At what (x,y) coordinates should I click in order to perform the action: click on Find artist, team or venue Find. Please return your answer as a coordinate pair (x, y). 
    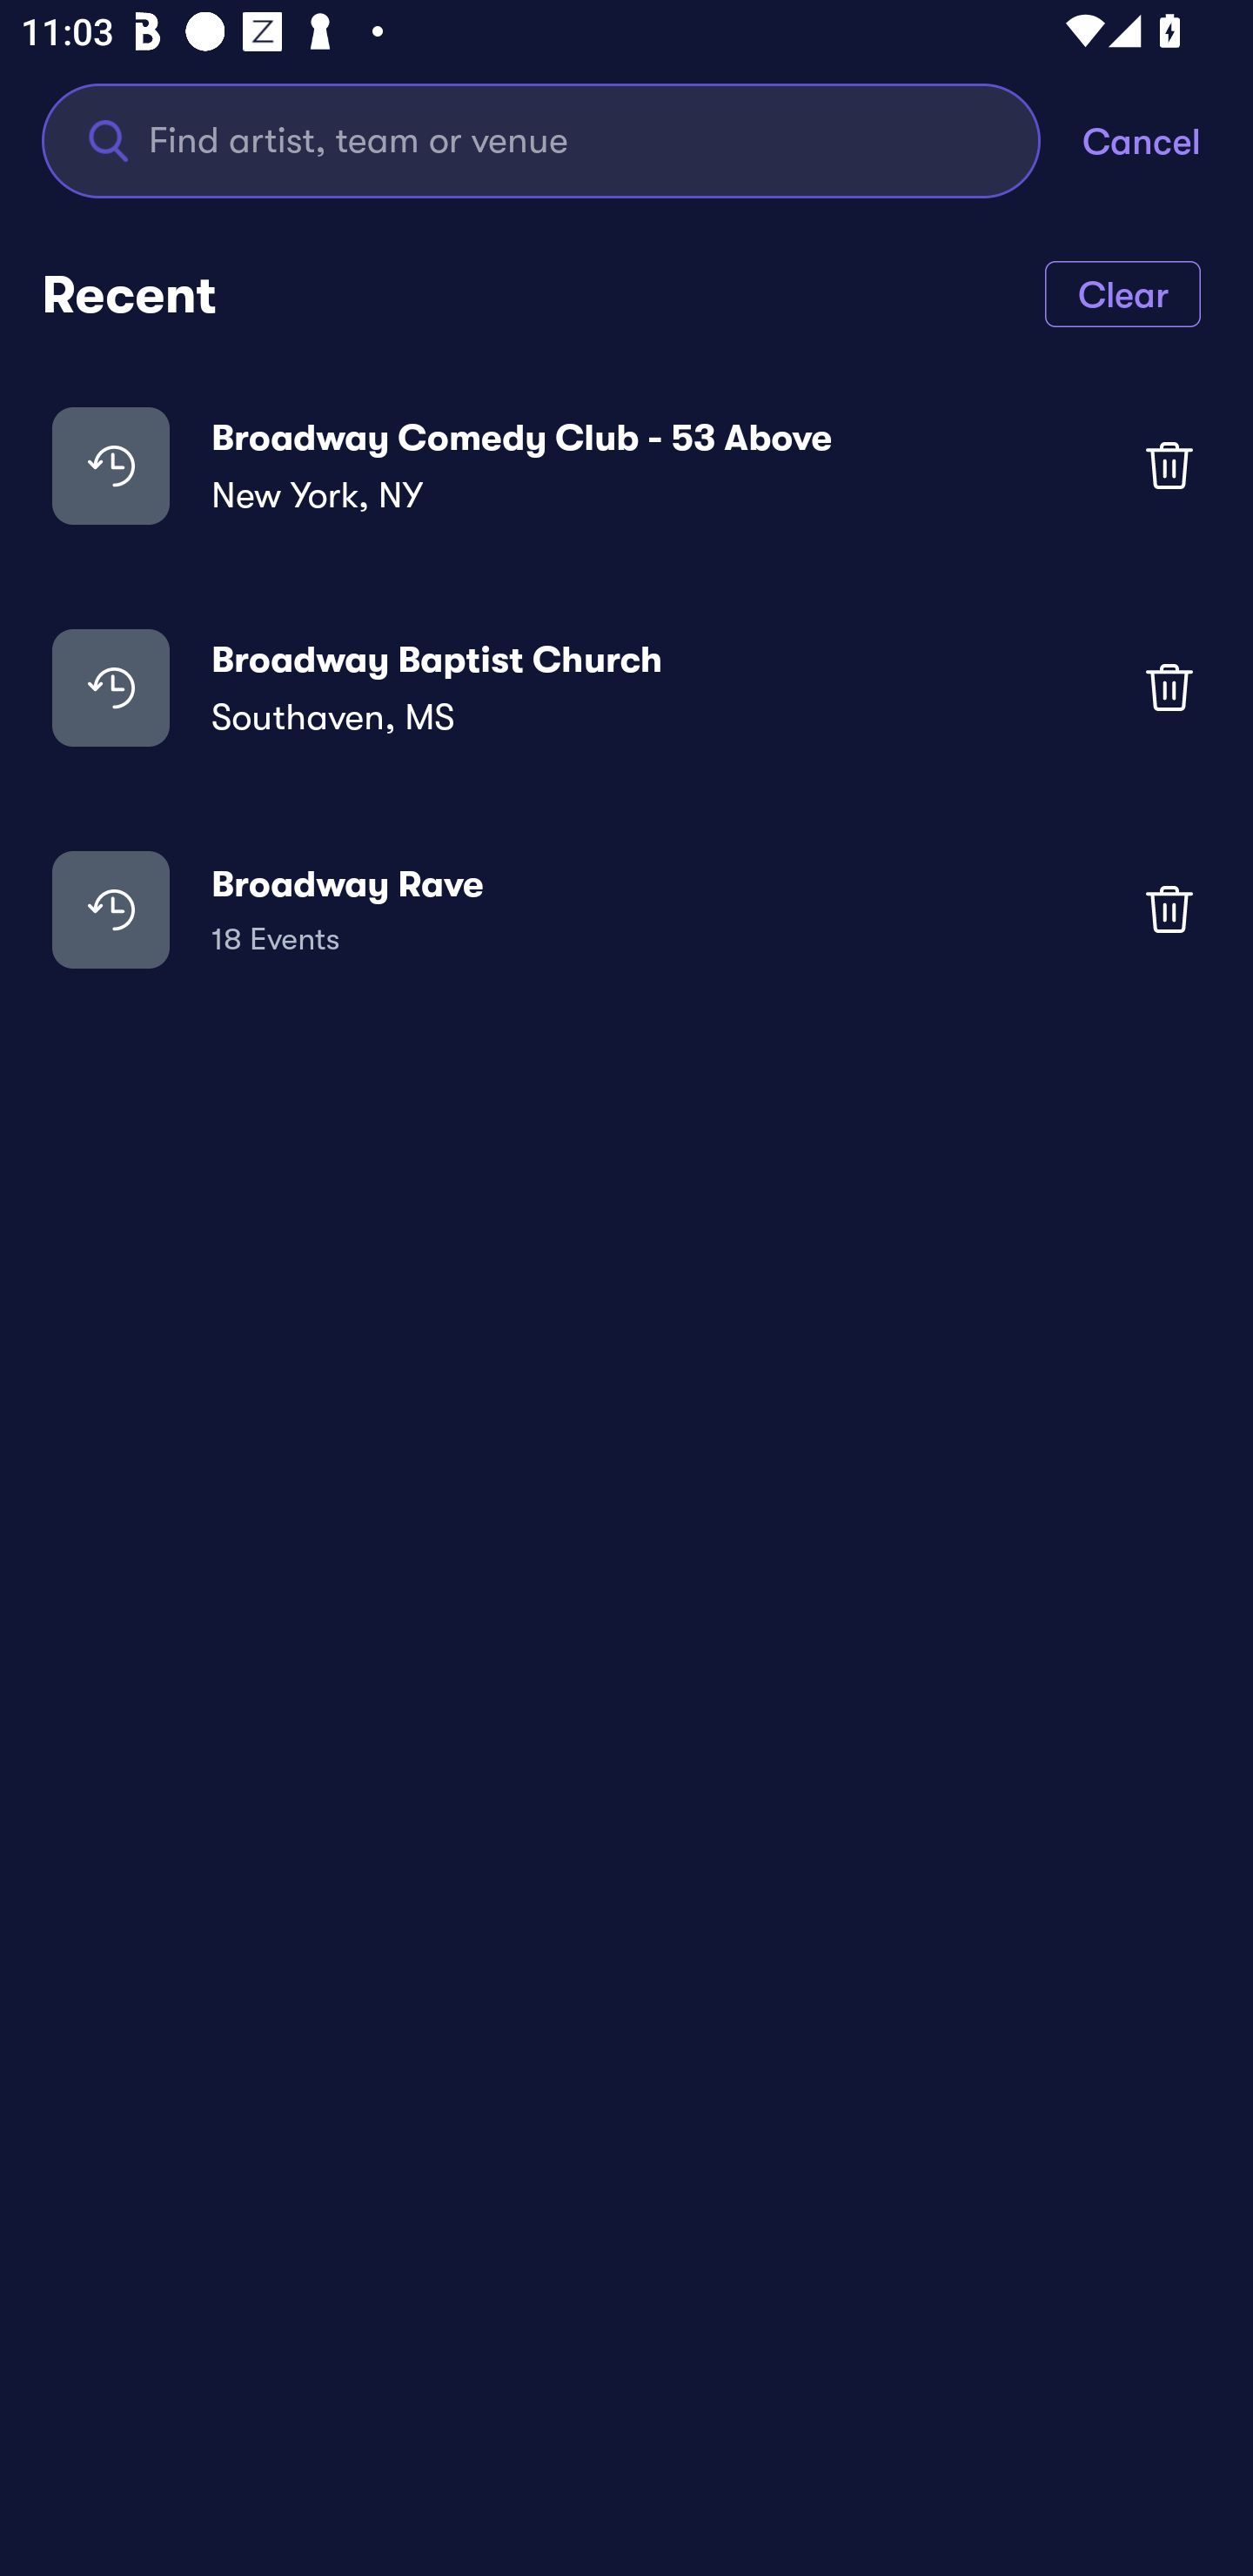
    Looking at the image, I should click on (541, 139).